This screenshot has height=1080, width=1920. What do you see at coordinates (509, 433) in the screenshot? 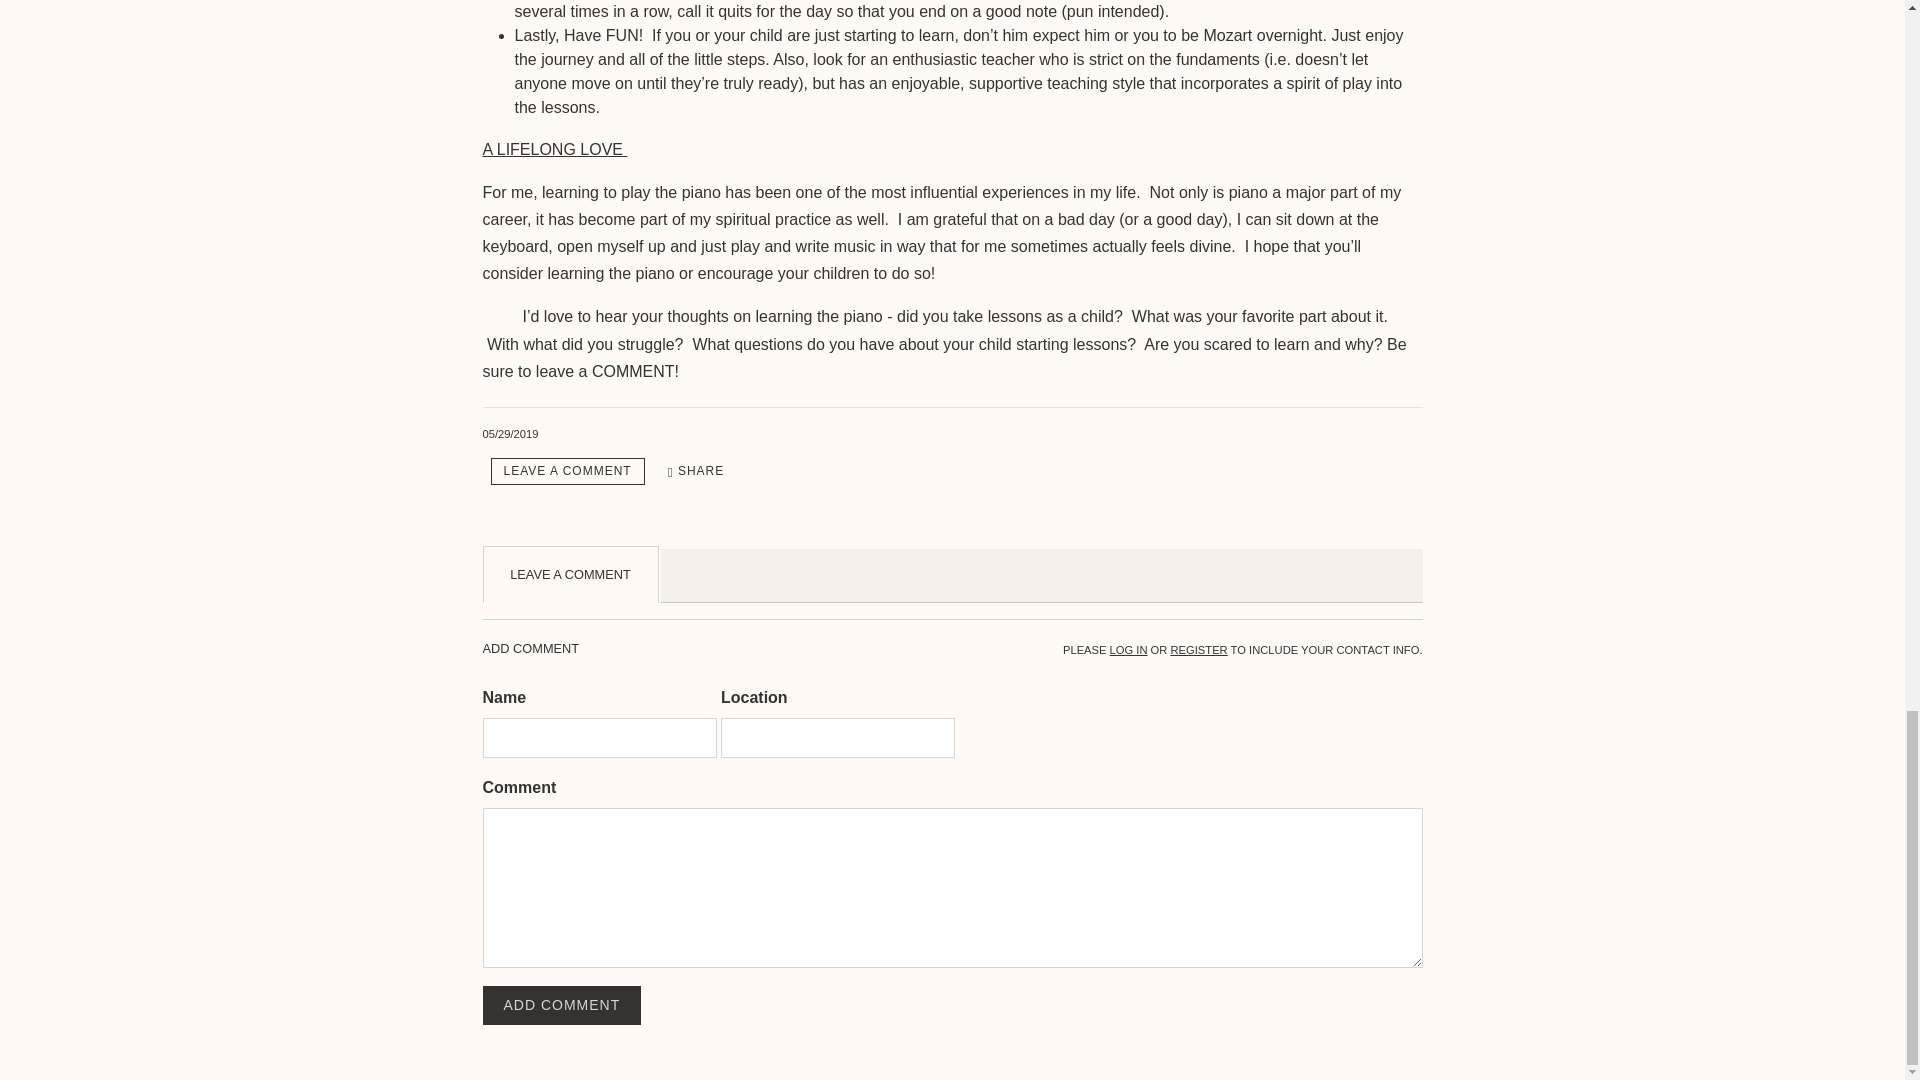
I see `May 29, 2019 15:29` at bounding box center [509, 433].